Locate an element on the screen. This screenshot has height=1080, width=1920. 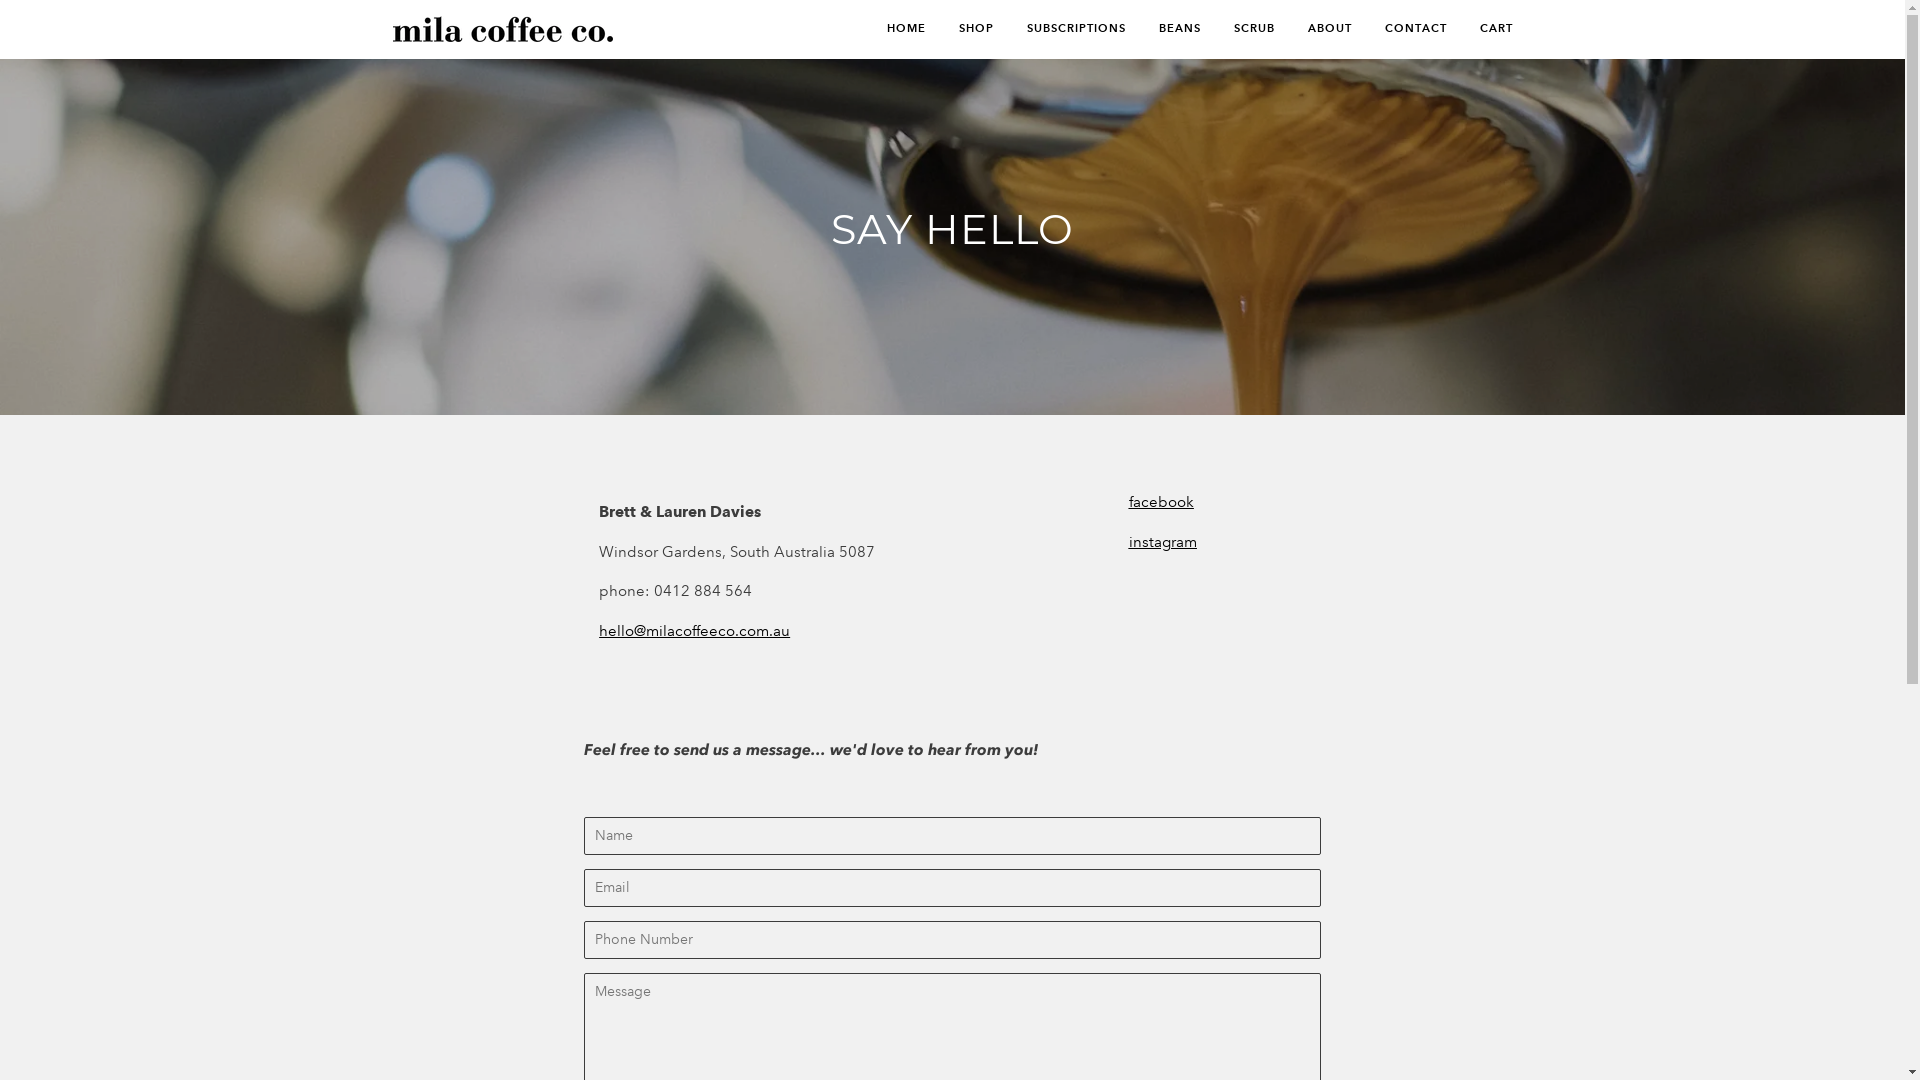
BEANS is located at coordinates (1164, 29).